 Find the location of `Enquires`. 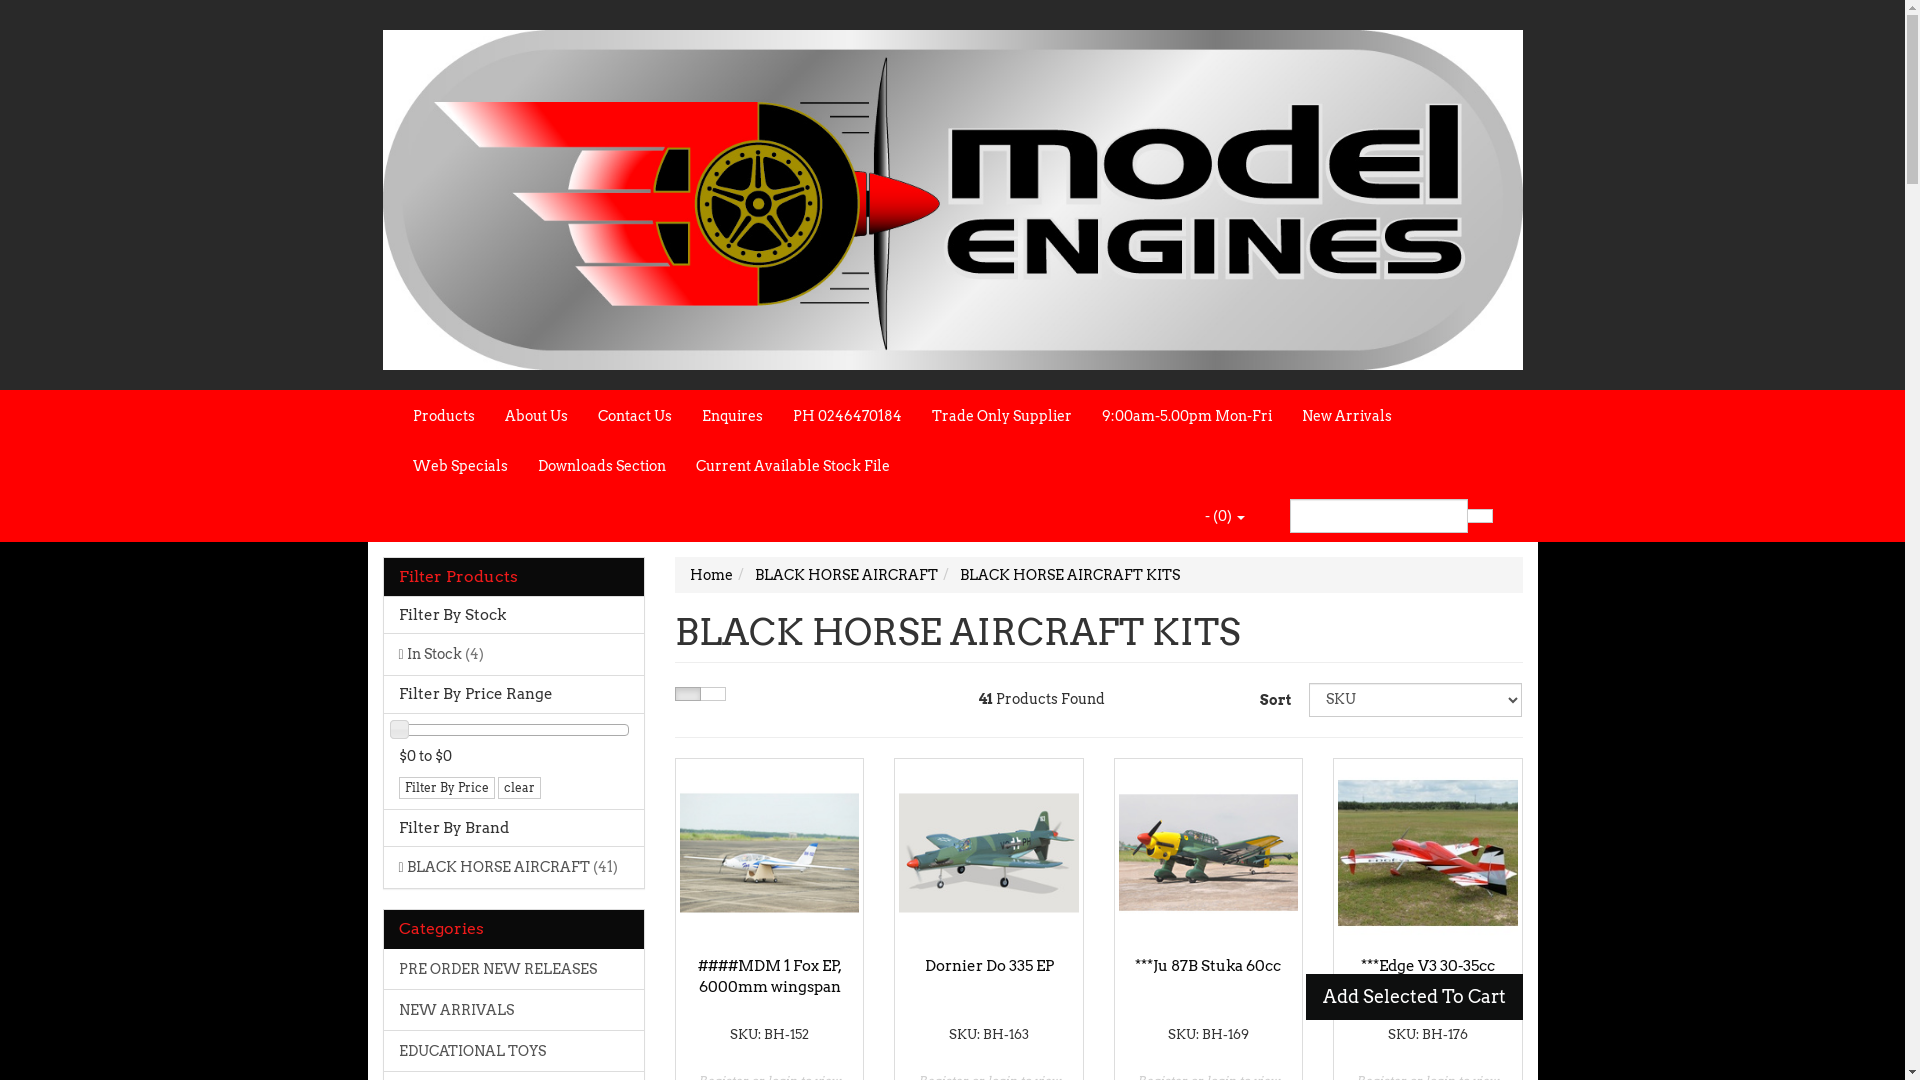

Enquires is located at coordinates (732, 416).